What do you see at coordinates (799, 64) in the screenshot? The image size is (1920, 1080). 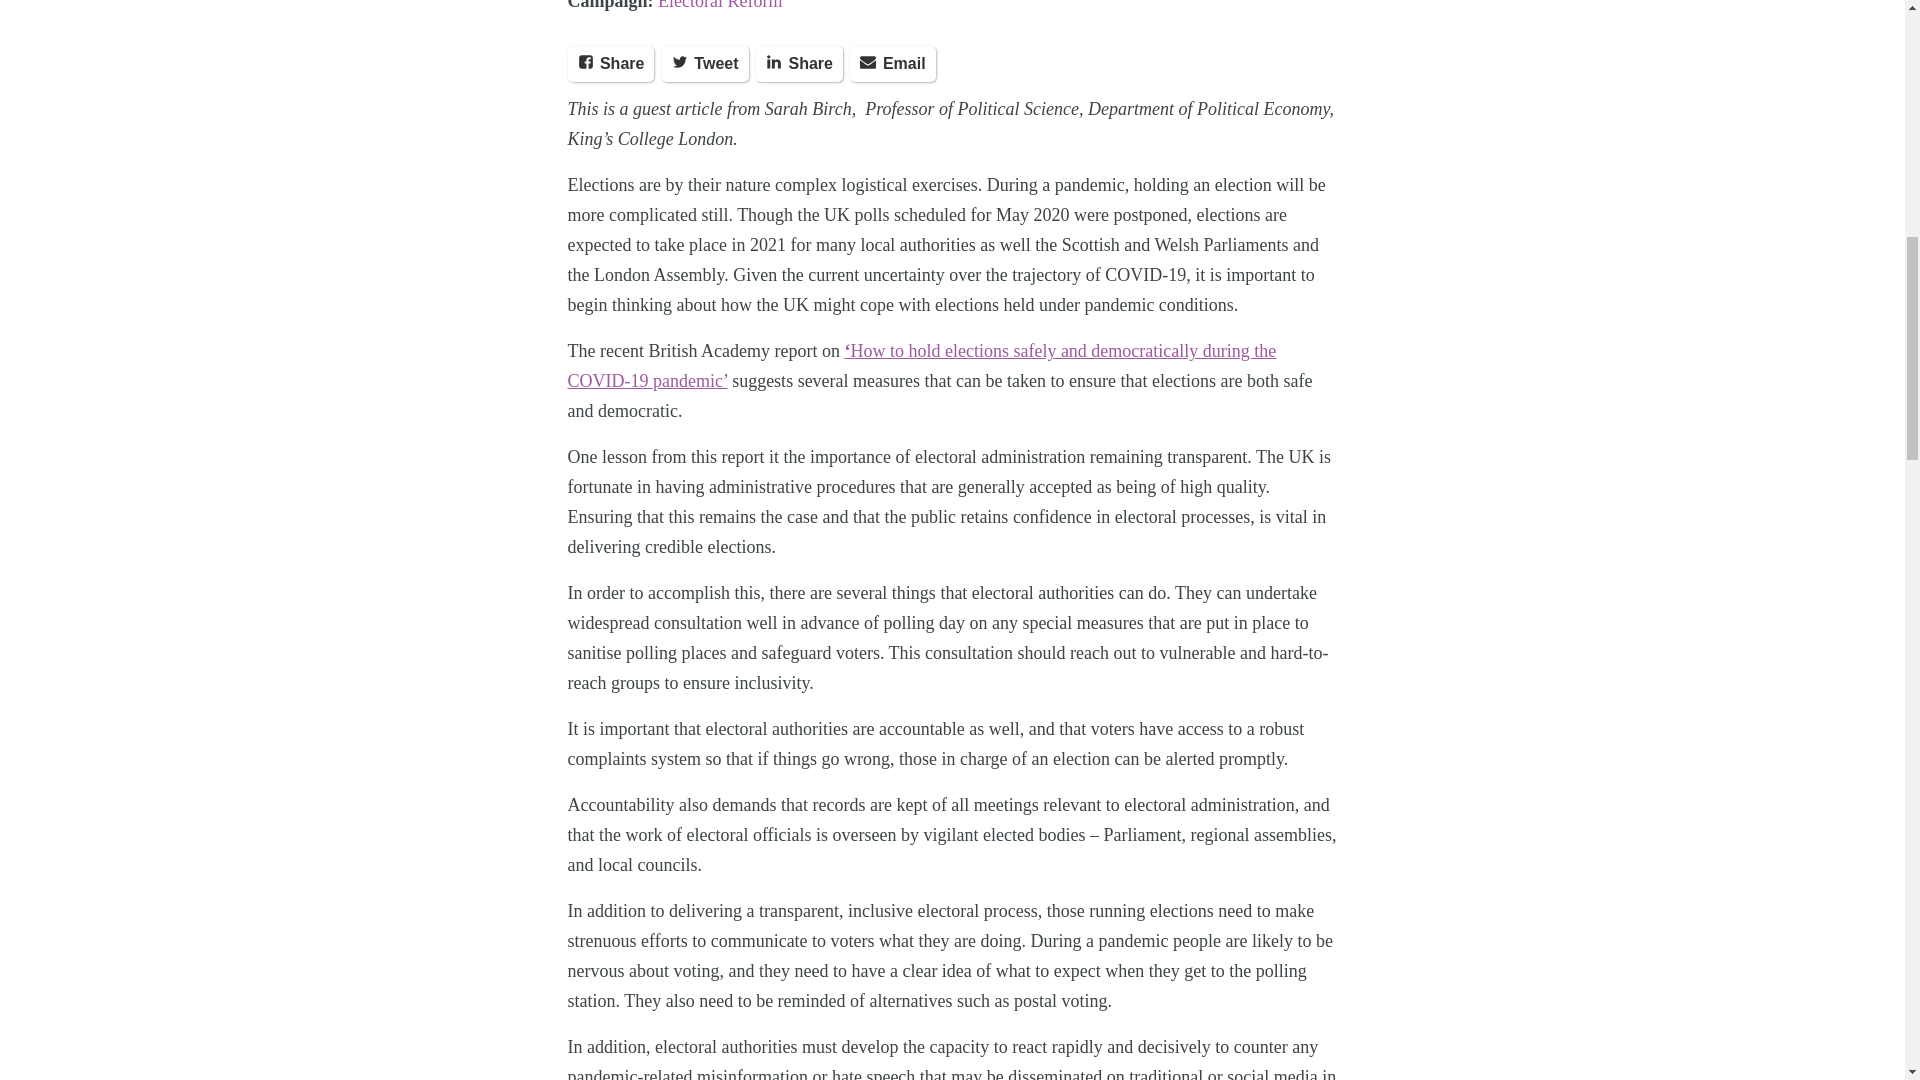 I see `Share on LinkedIn` at bounding box center [799, 64].